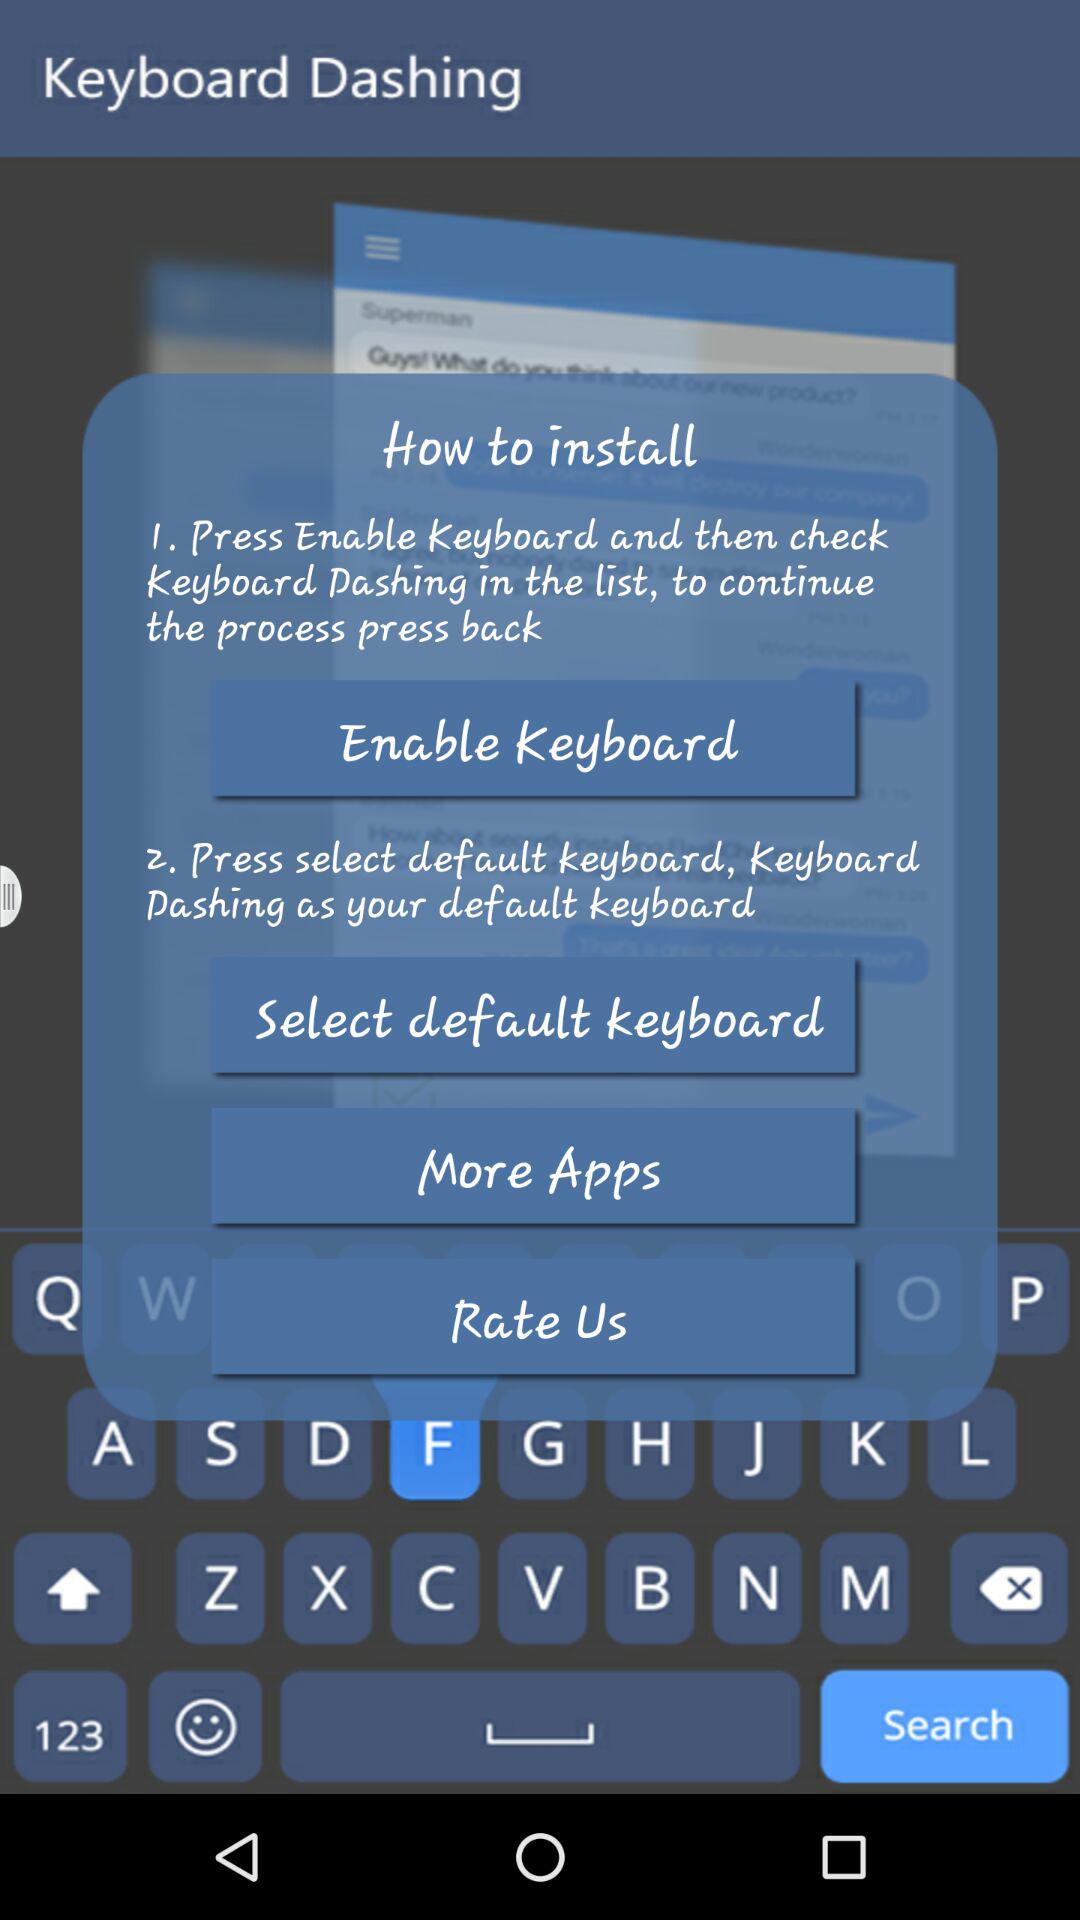 The image size is (1080, 1920). I want to click on launch the icon above rate us button, so click(539, 1170).